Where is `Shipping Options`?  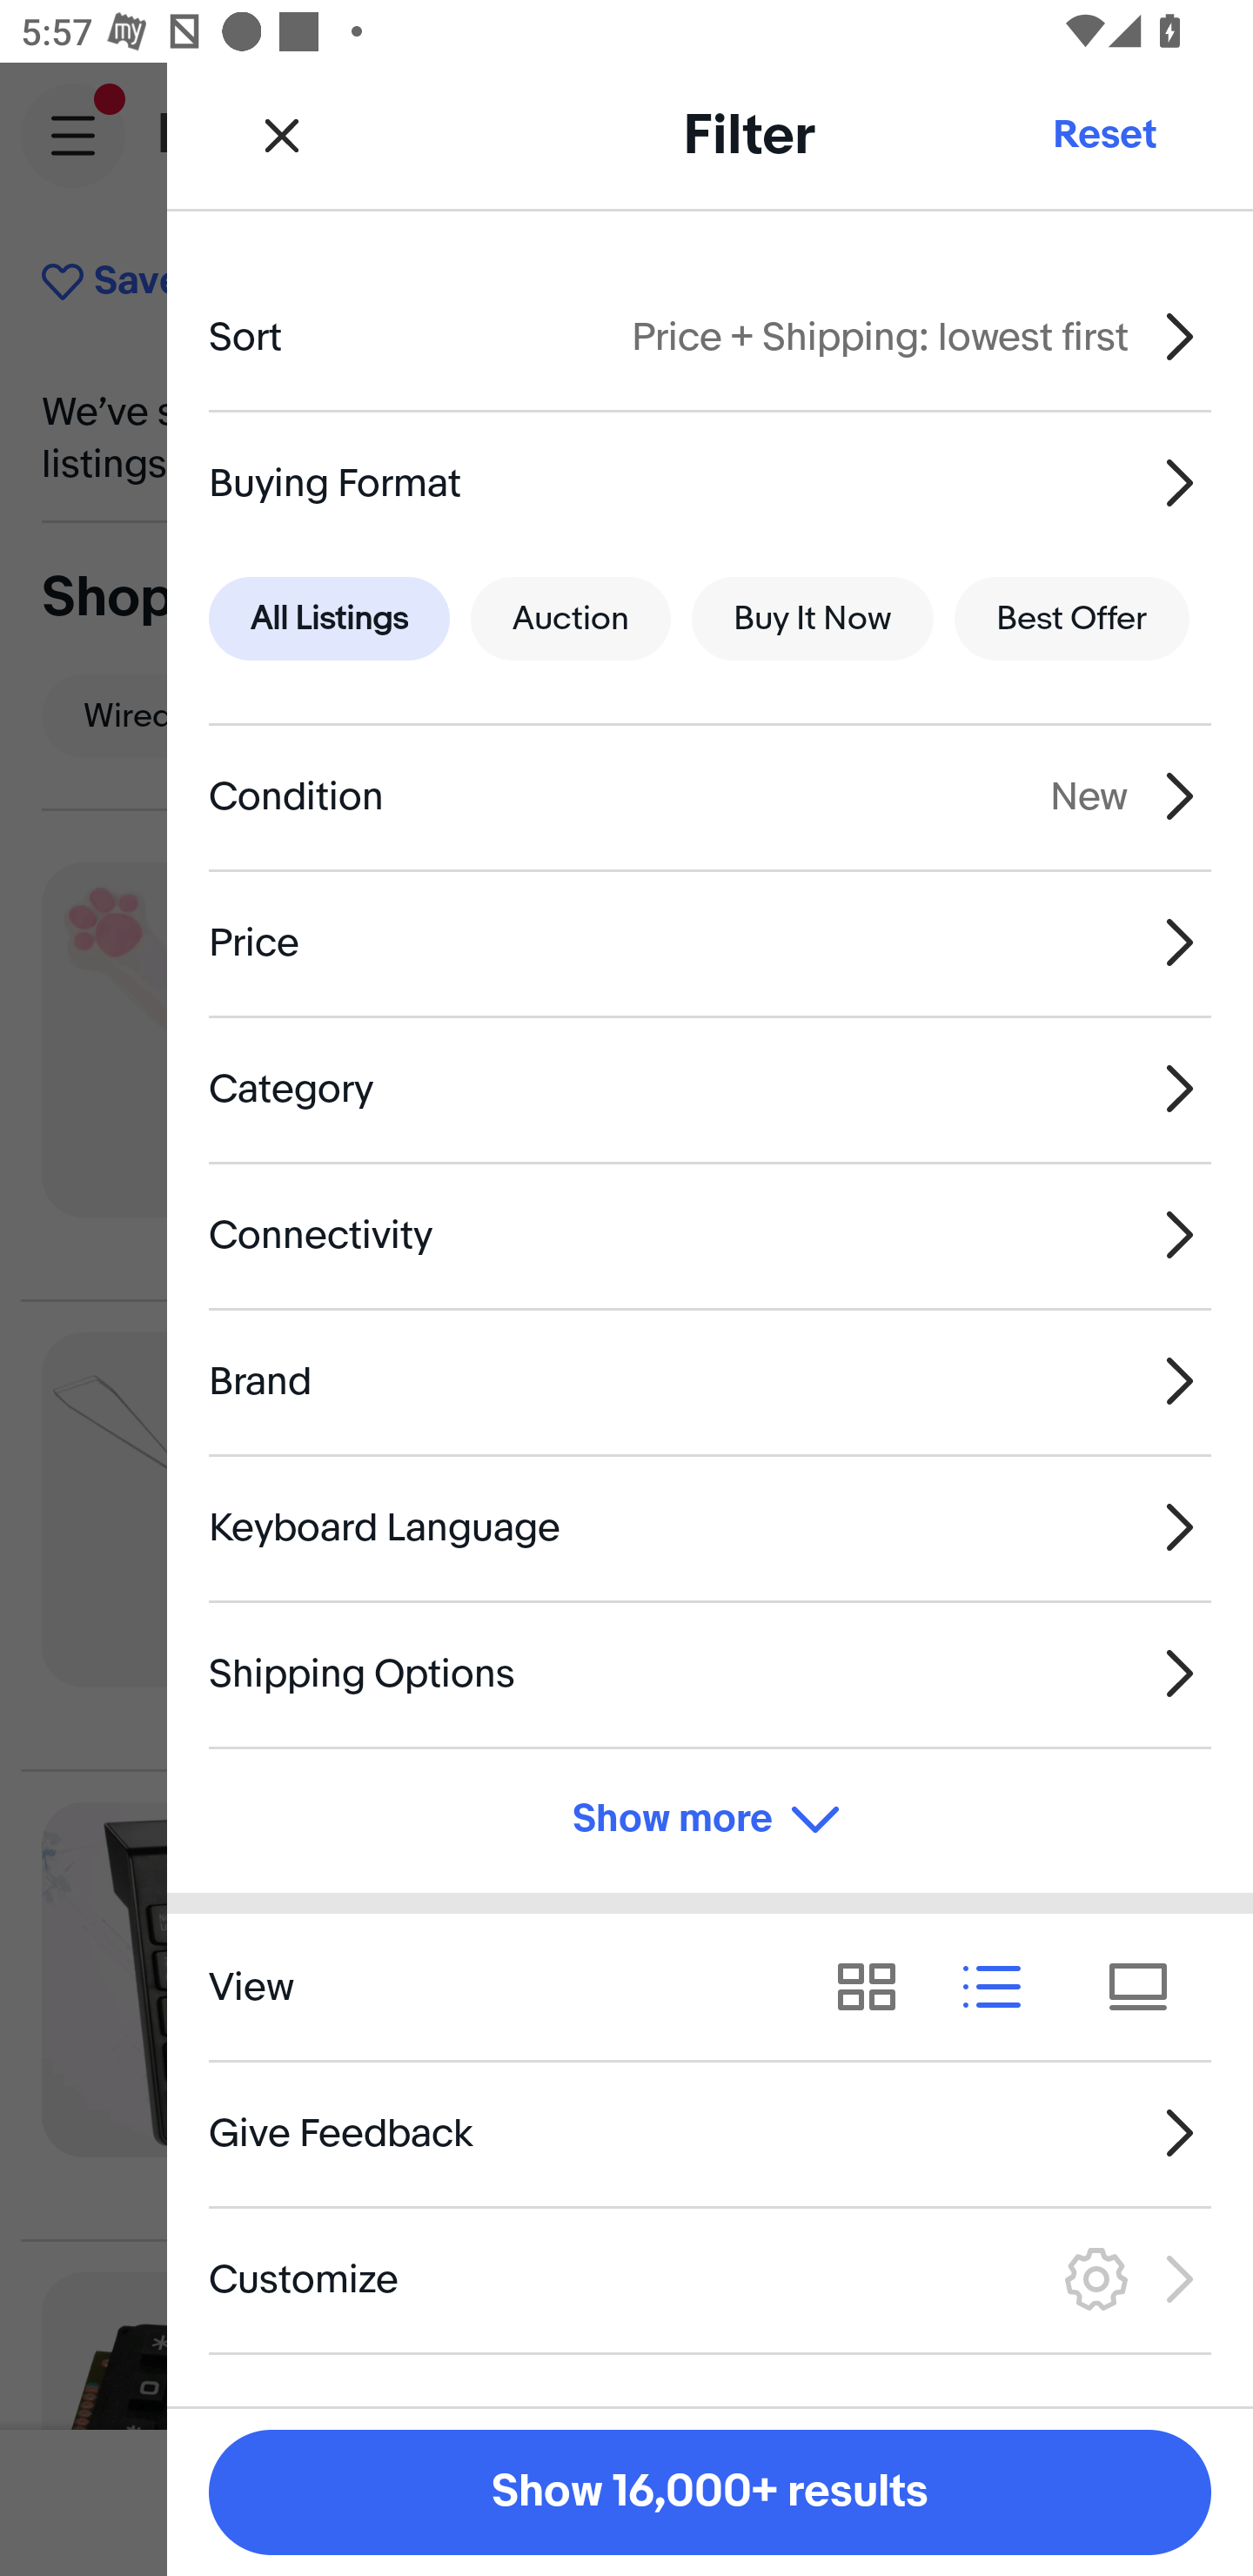 Shipping Options is located at coordinates (710, 1673).